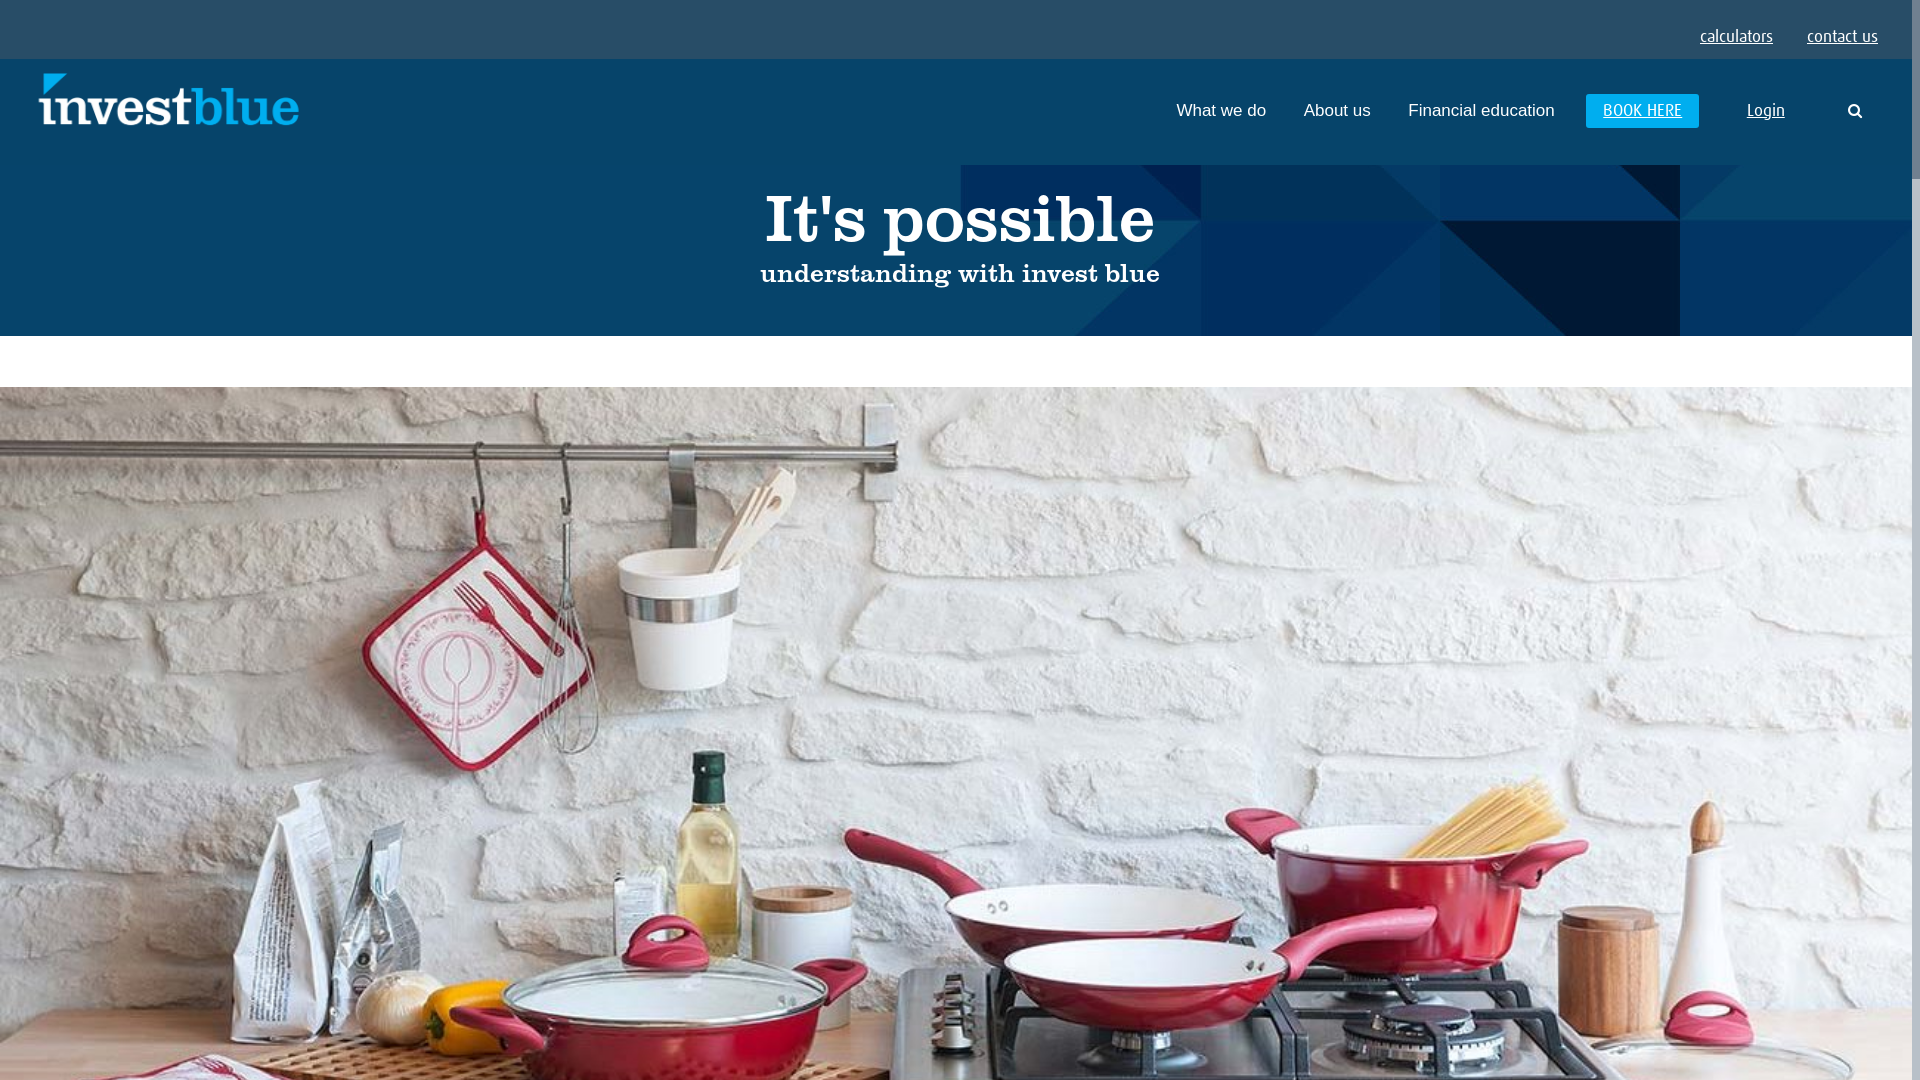  What do you see at coordinates (1481, 111) in the screenshot?
I see `Financial education` at bounding box center [1481, 111].